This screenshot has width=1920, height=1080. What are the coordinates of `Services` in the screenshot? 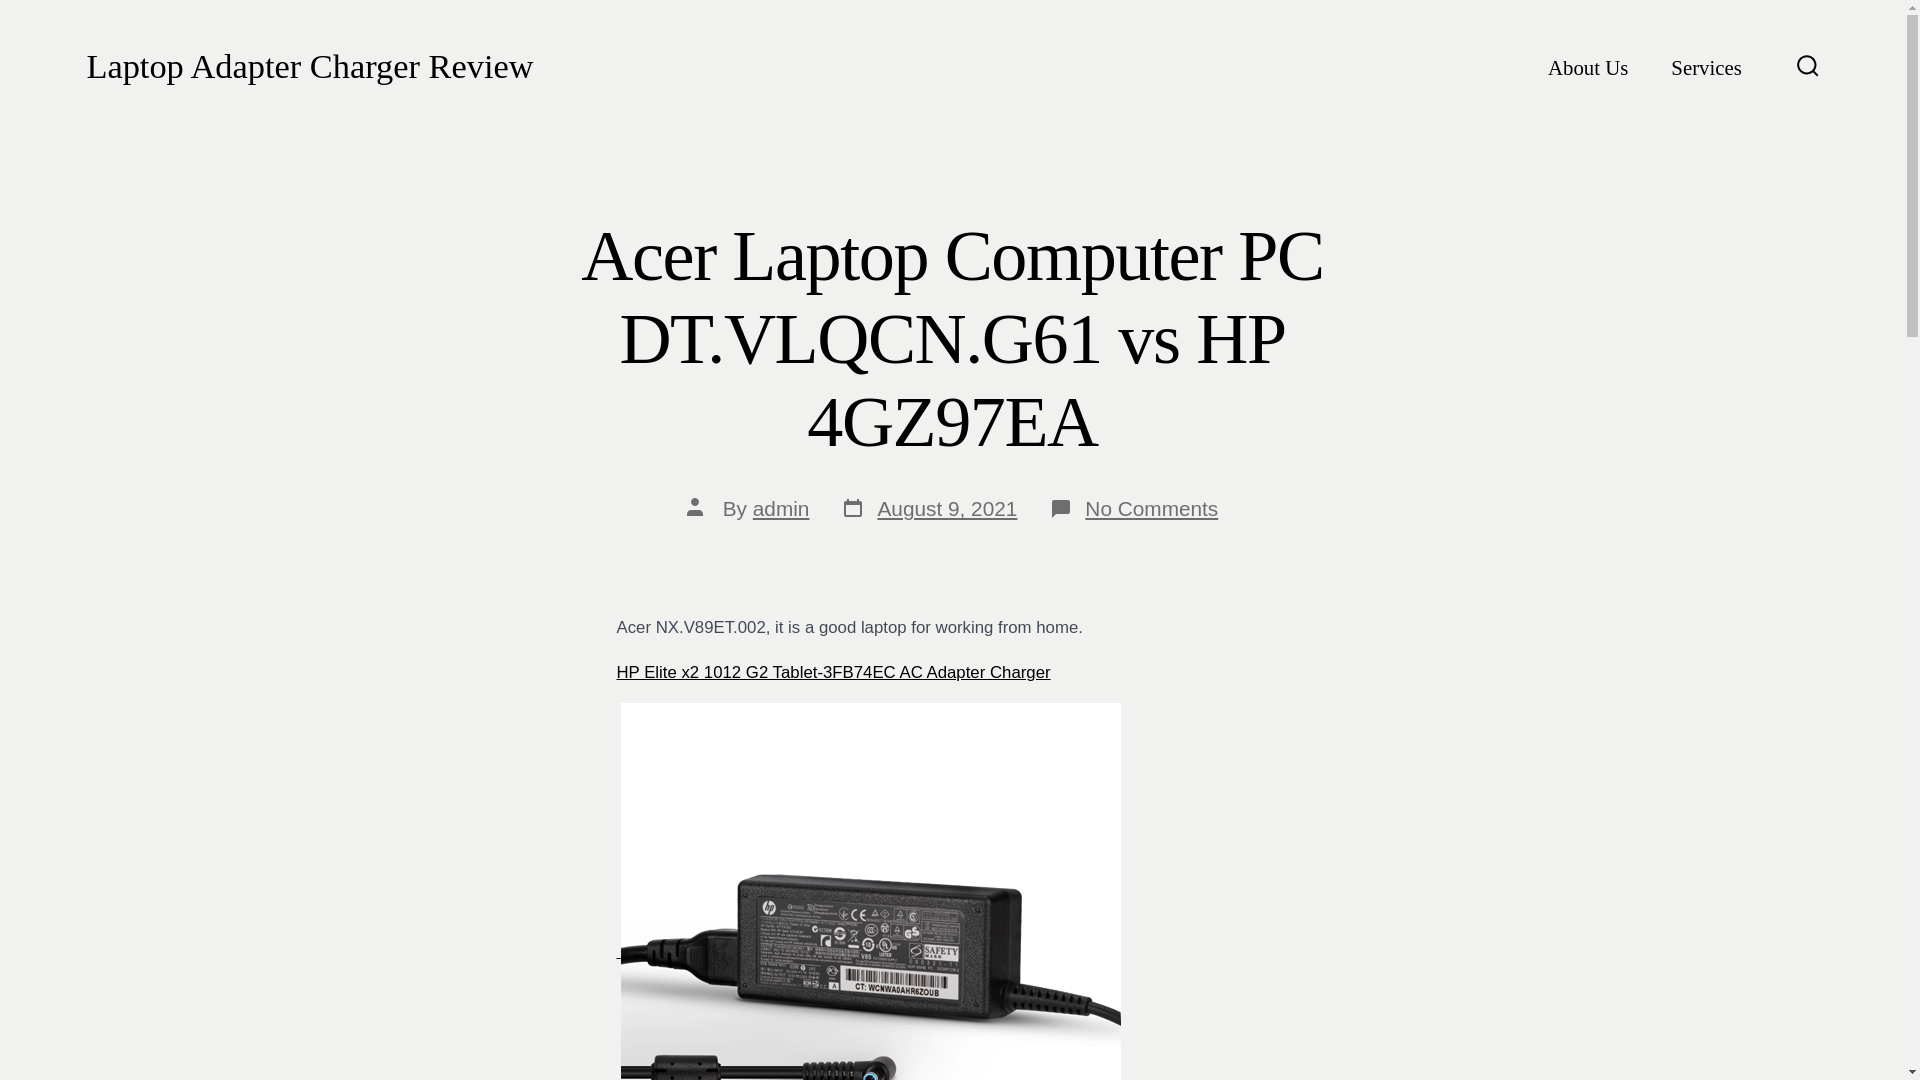 It's located at (1706, 68).